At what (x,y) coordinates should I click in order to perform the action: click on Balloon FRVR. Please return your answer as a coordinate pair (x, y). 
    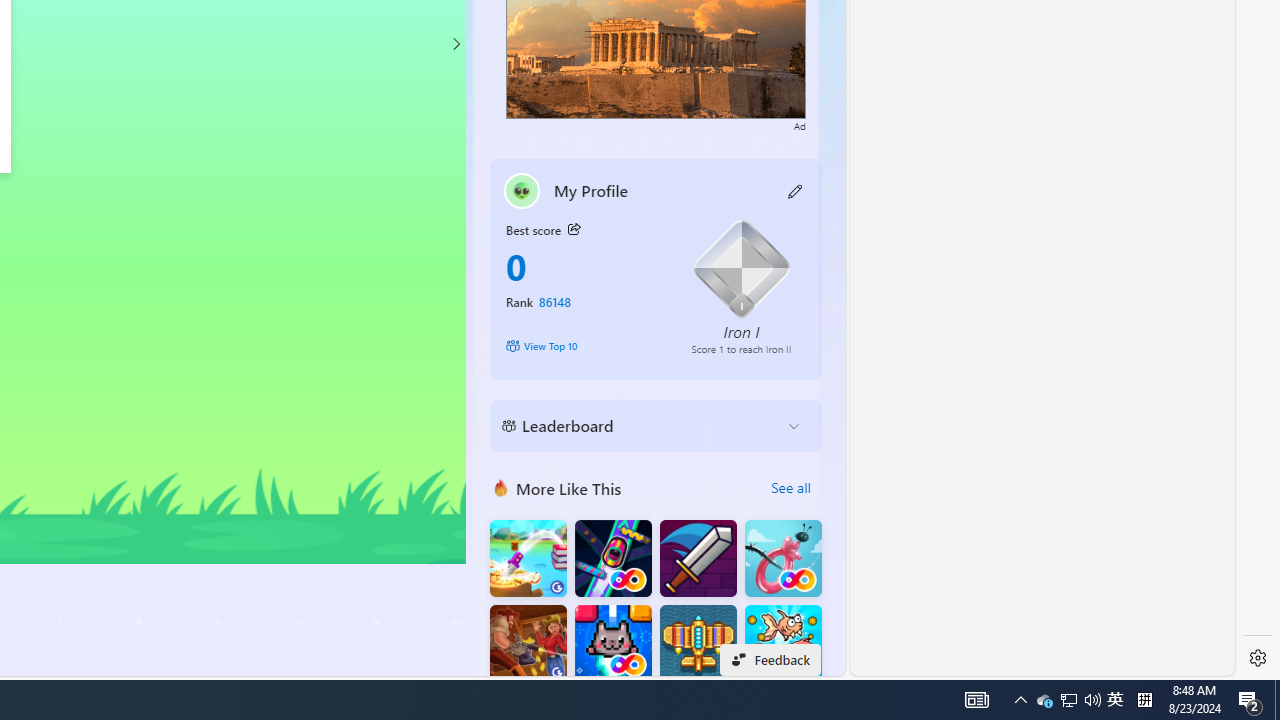
    Looking at the image, I should click on (783, 558).